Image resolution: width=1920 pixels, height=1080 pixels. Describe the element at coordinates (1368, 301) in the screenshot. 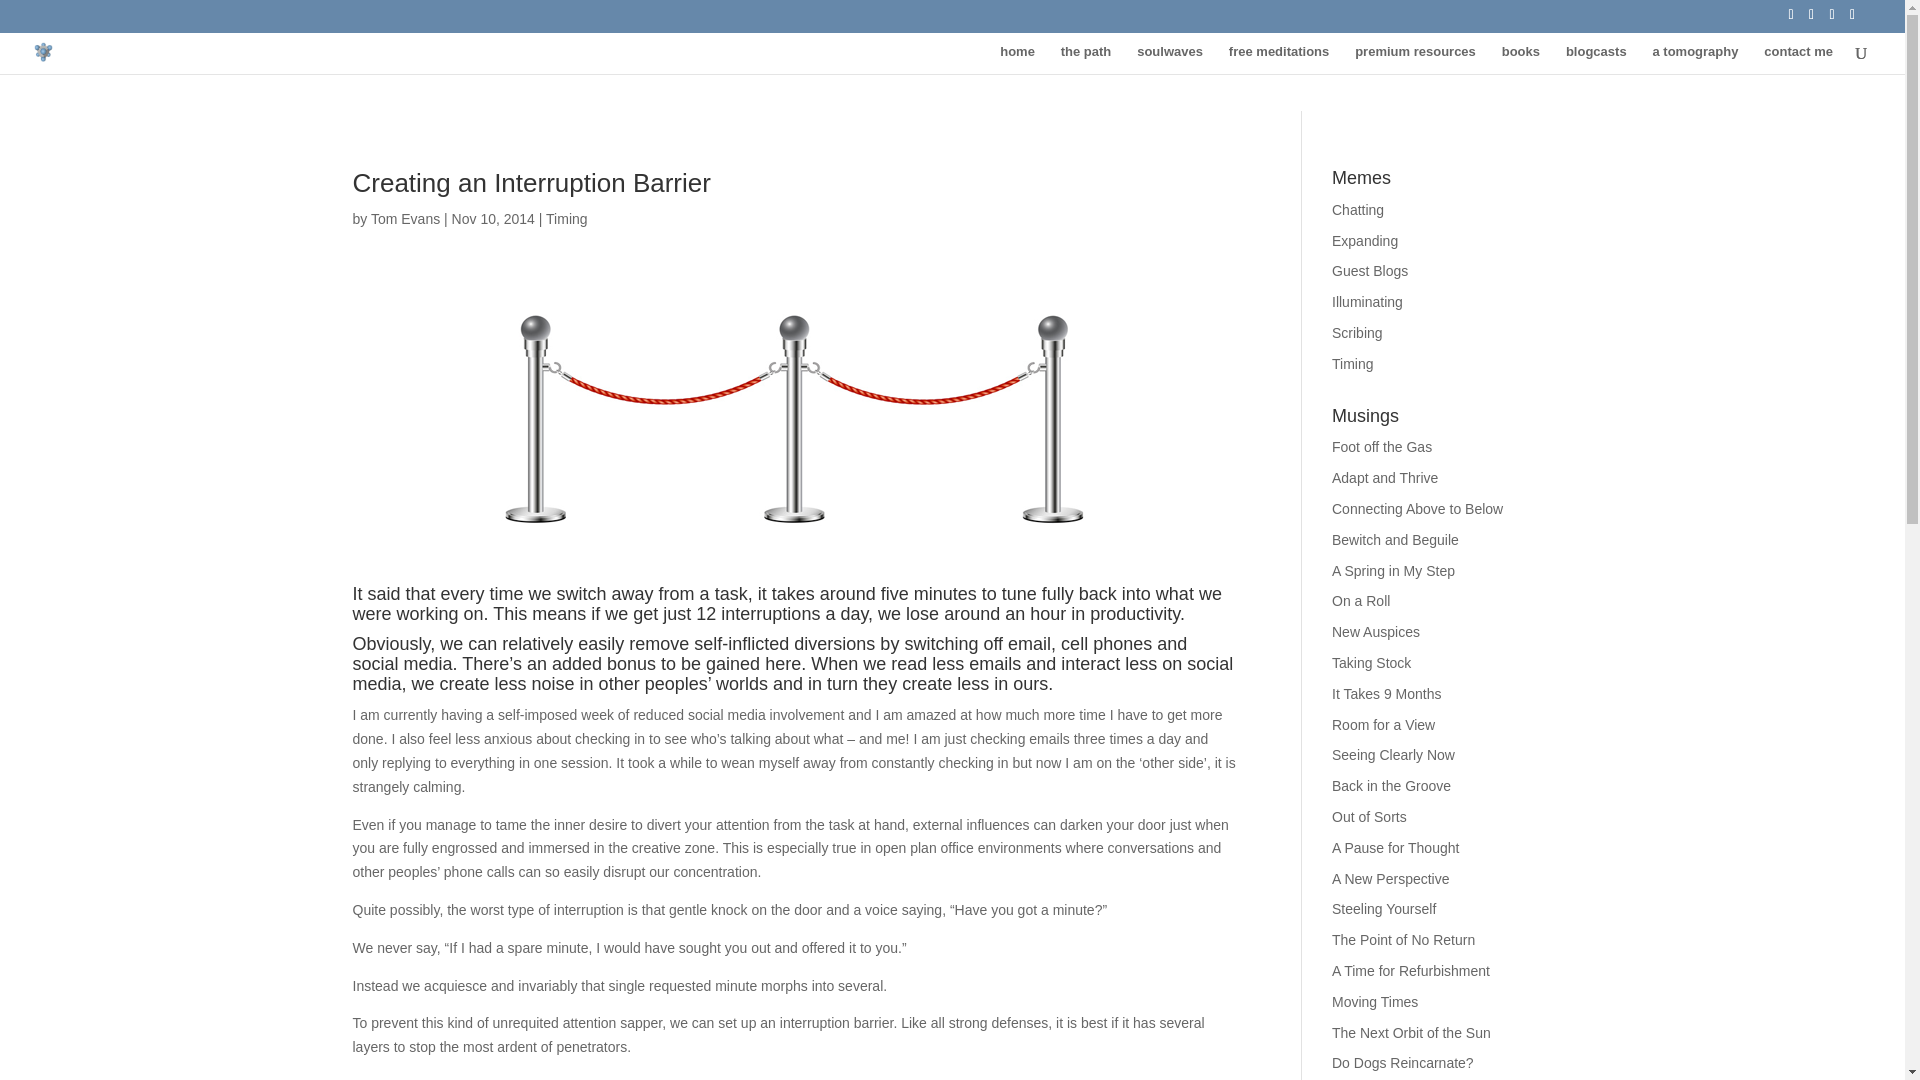

I see `Illuminating` at that location.